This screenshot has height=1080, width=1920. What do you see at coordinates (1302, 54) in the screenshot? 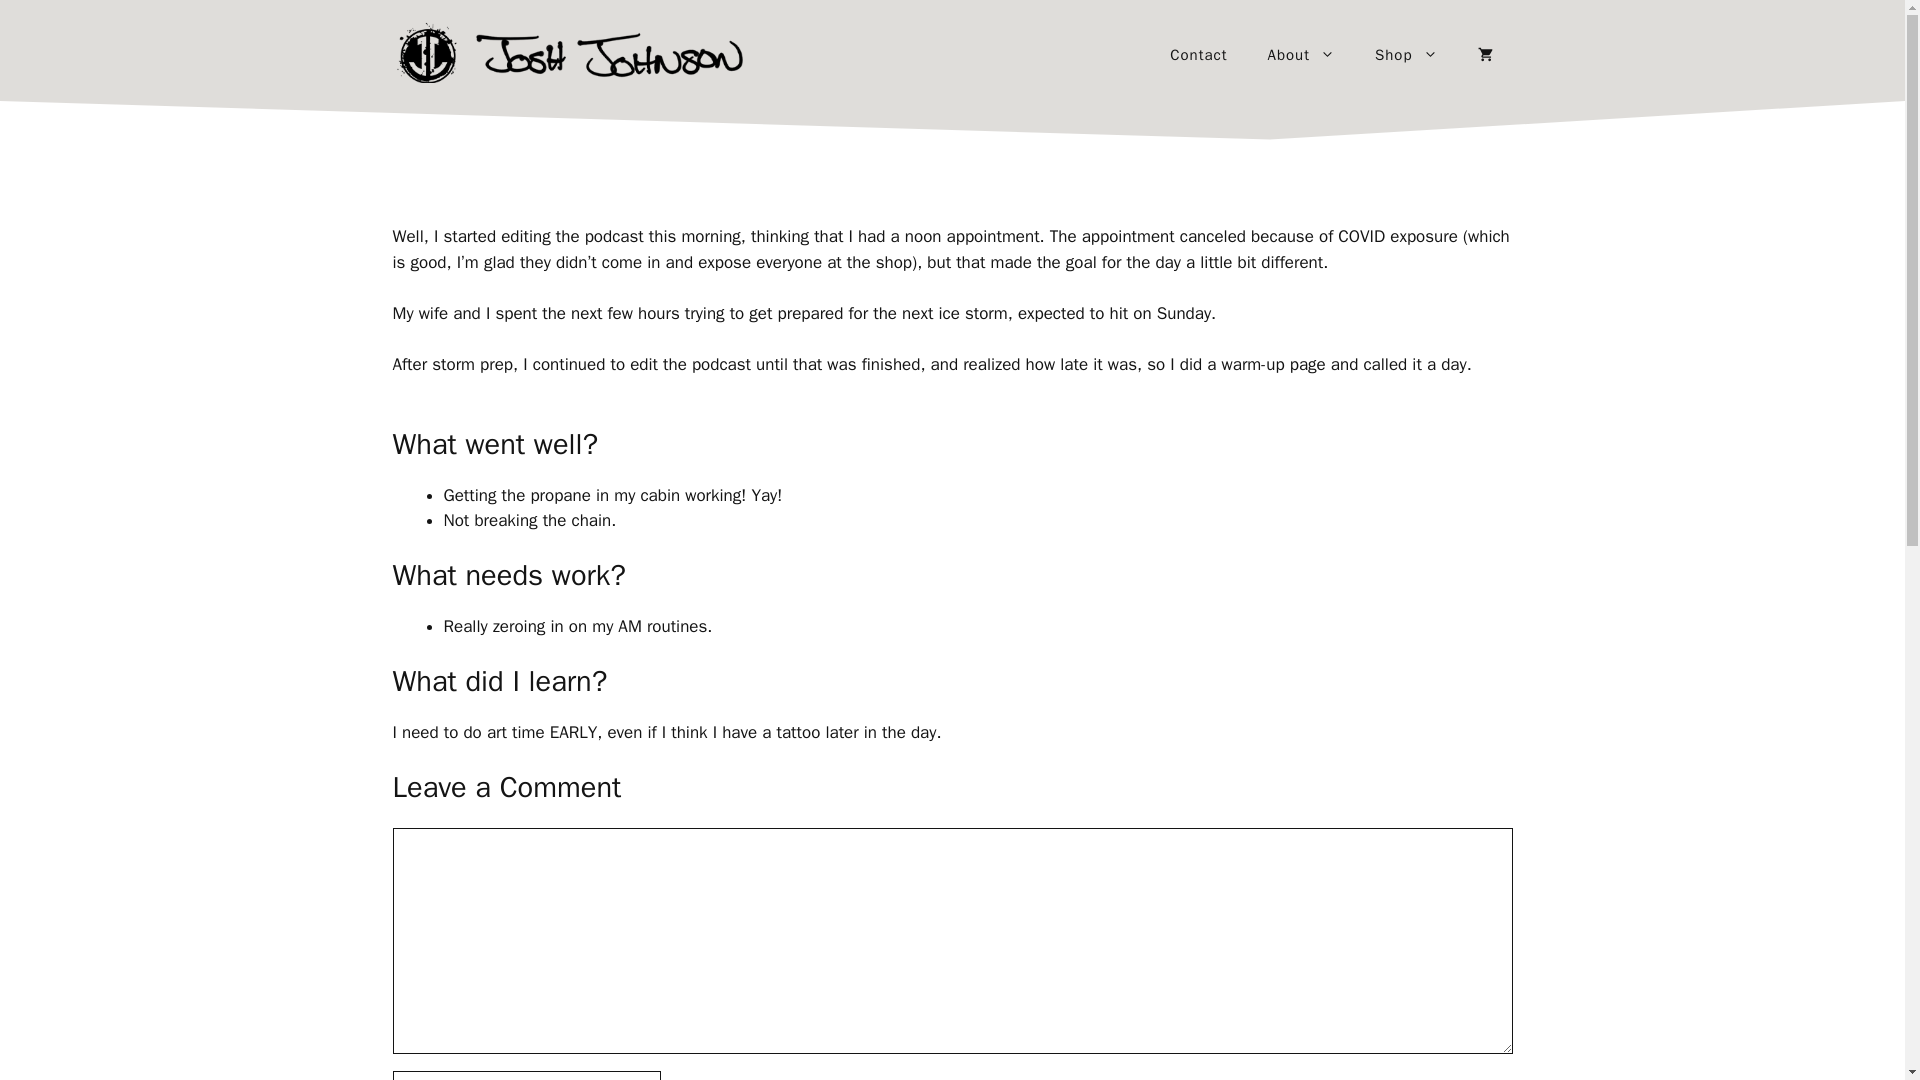
I see `About` at bounding box center [1302, 54].